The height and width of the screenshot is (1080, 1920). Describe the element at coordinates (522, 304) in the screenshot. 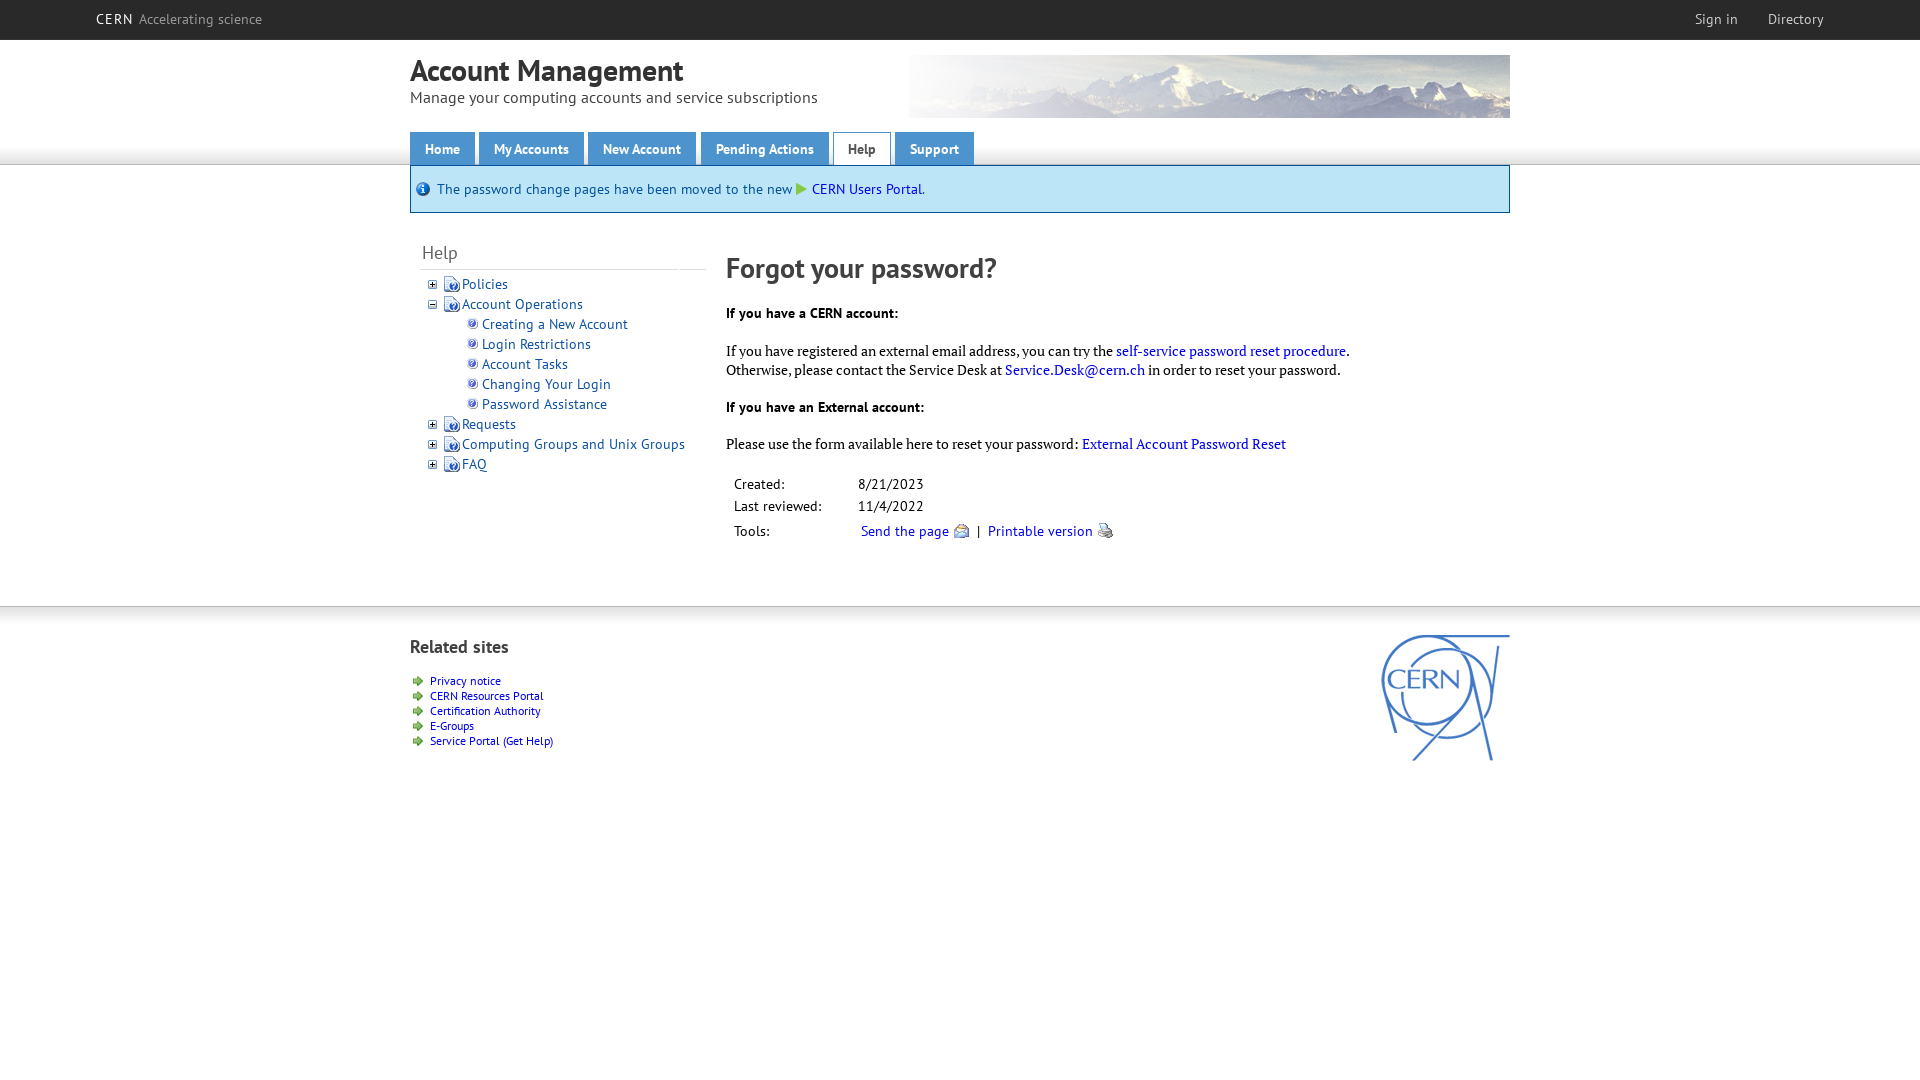

I see `Account Operations` at that location.